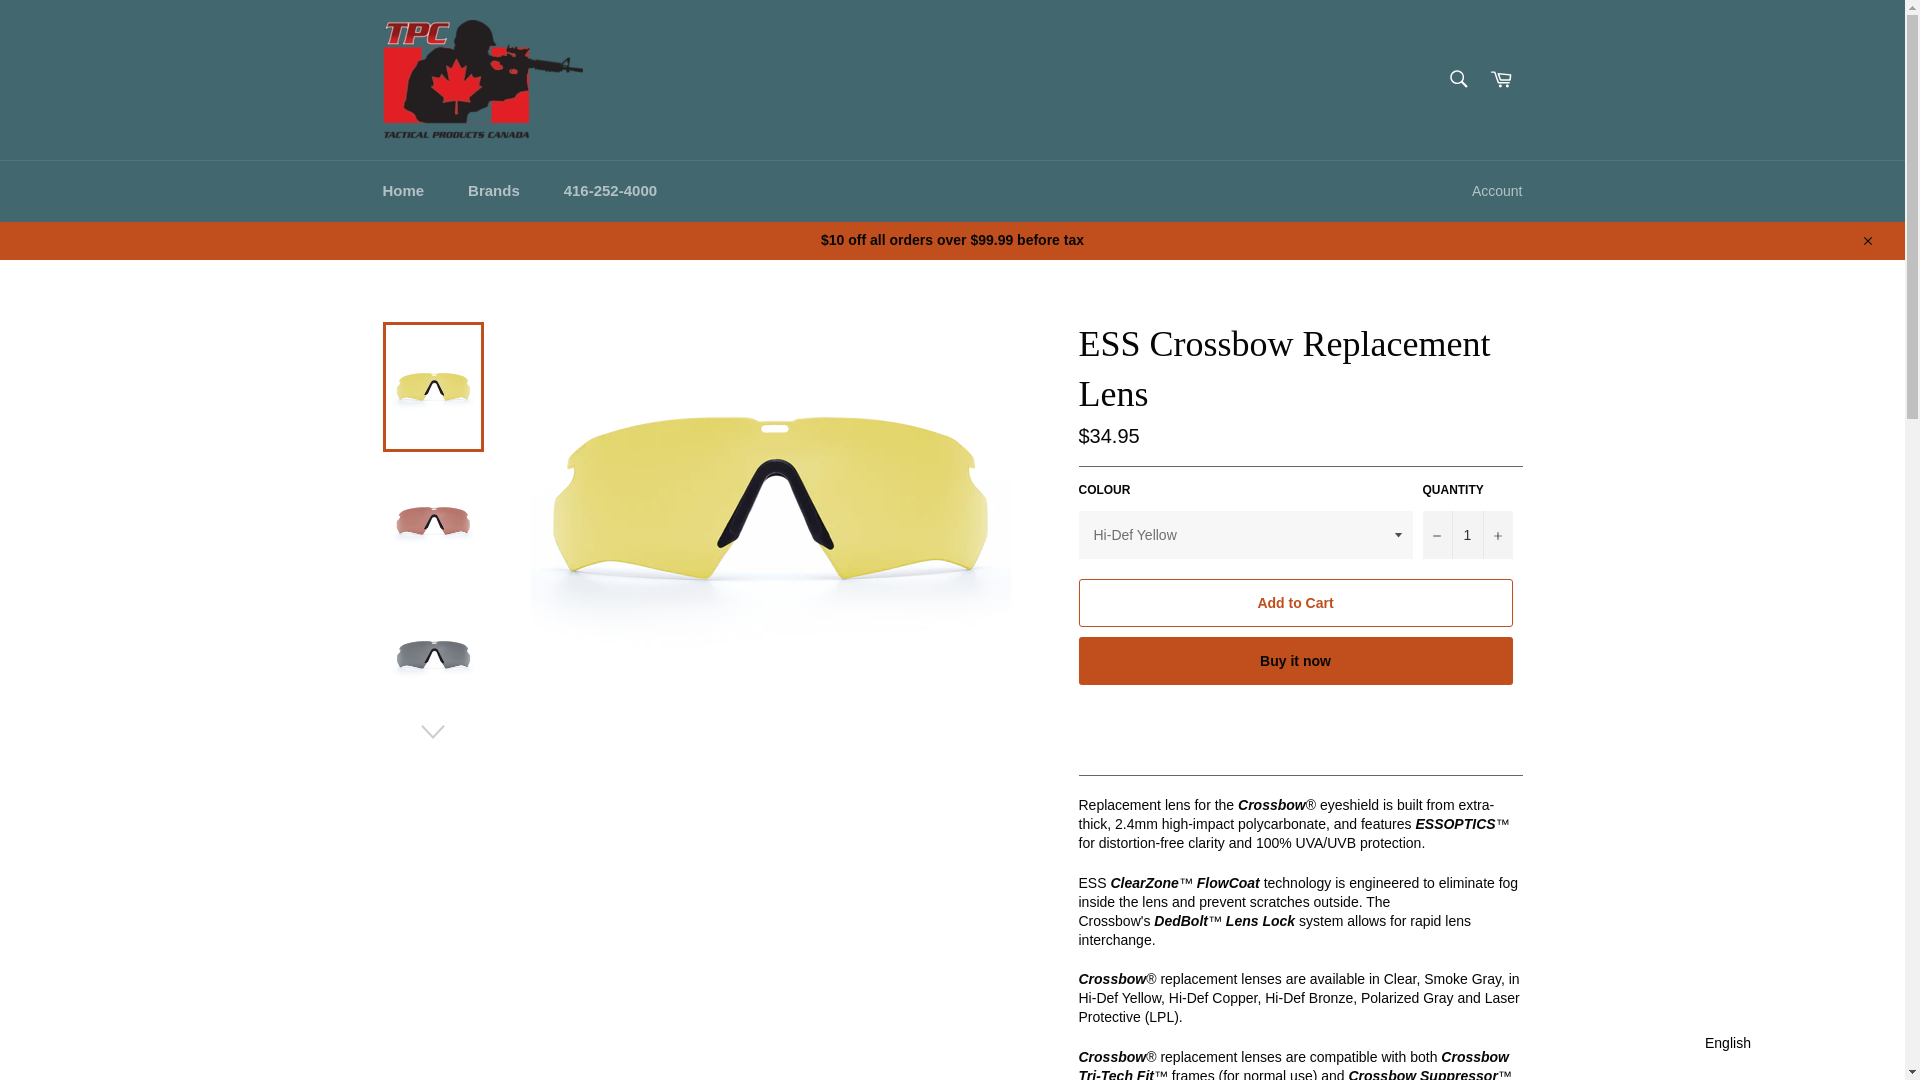 This screenshot has width=1920, height=1080. Describe the element at coordinates (1866, 240) in the screenshot. I see `Close` at that location.